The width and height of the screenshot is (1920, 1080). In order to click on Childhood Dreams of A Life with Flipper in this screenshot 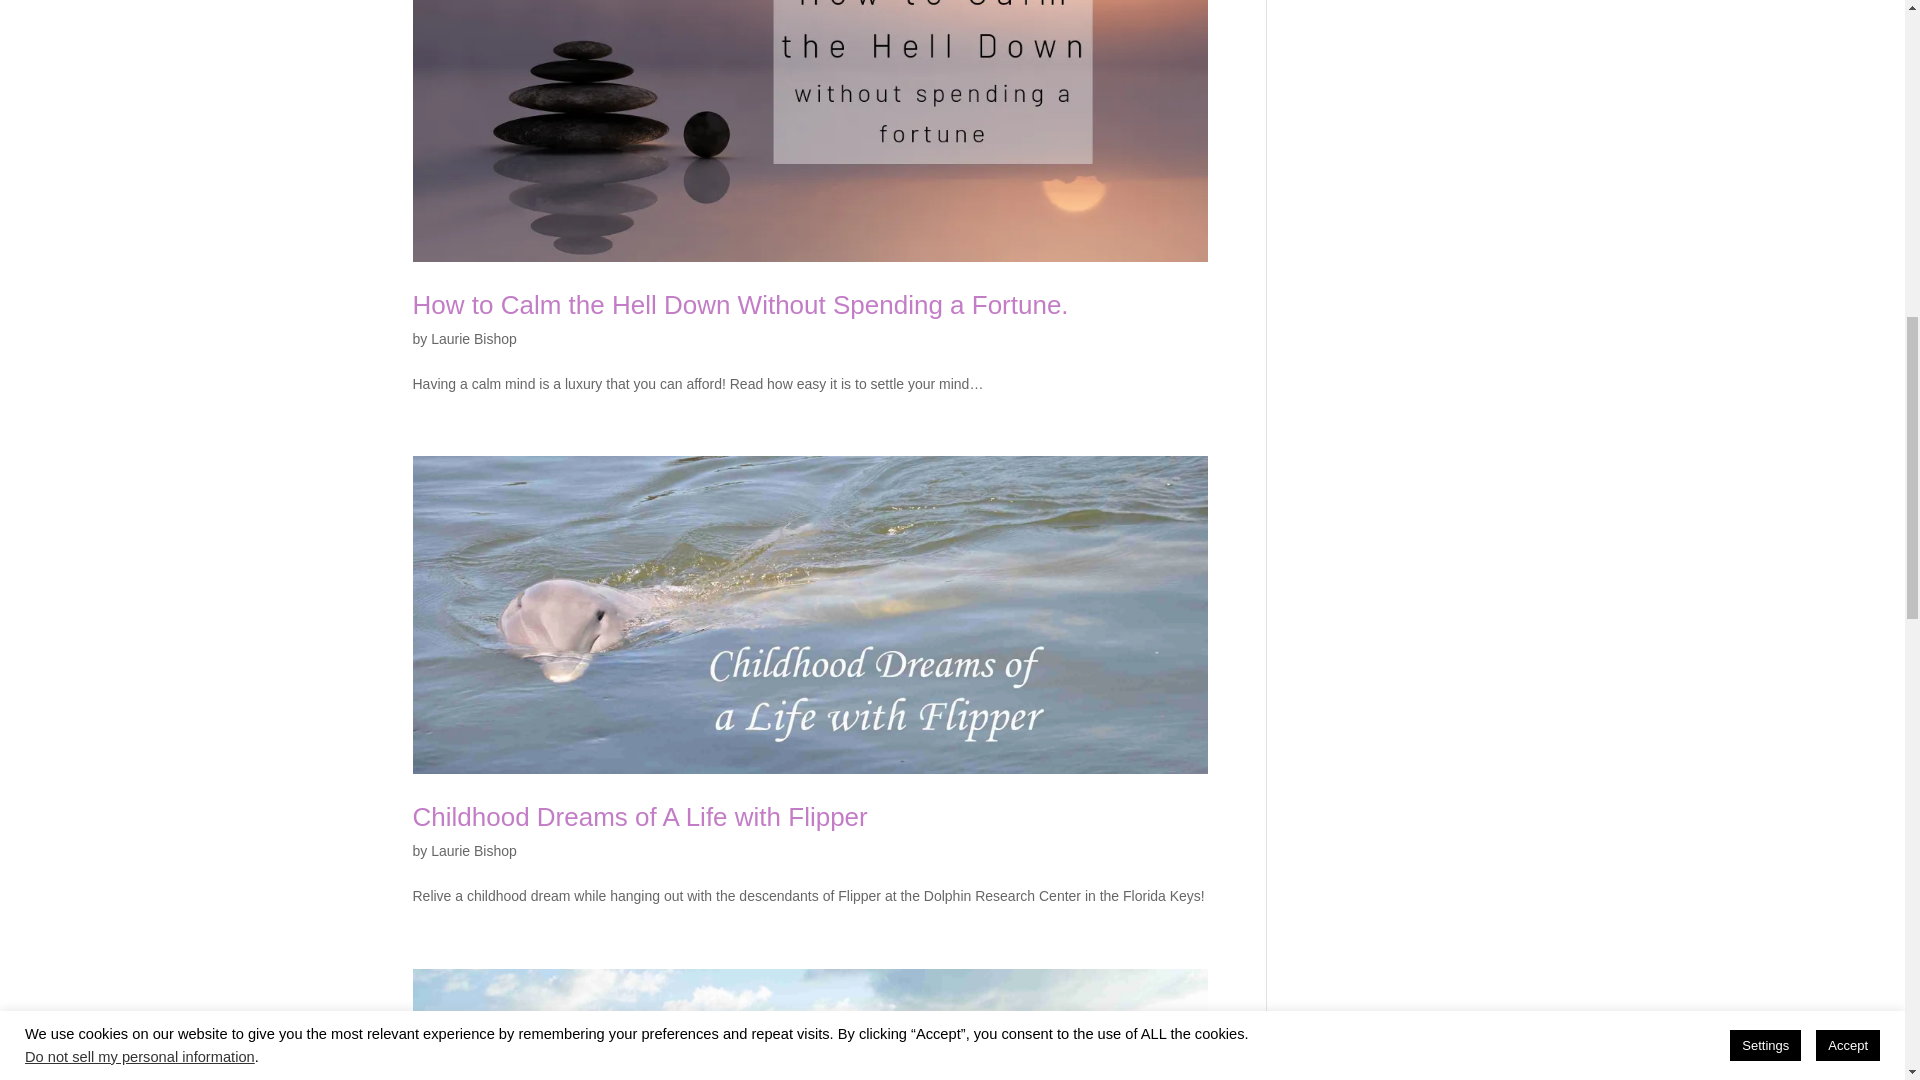, I will do `click(640, 816)`.